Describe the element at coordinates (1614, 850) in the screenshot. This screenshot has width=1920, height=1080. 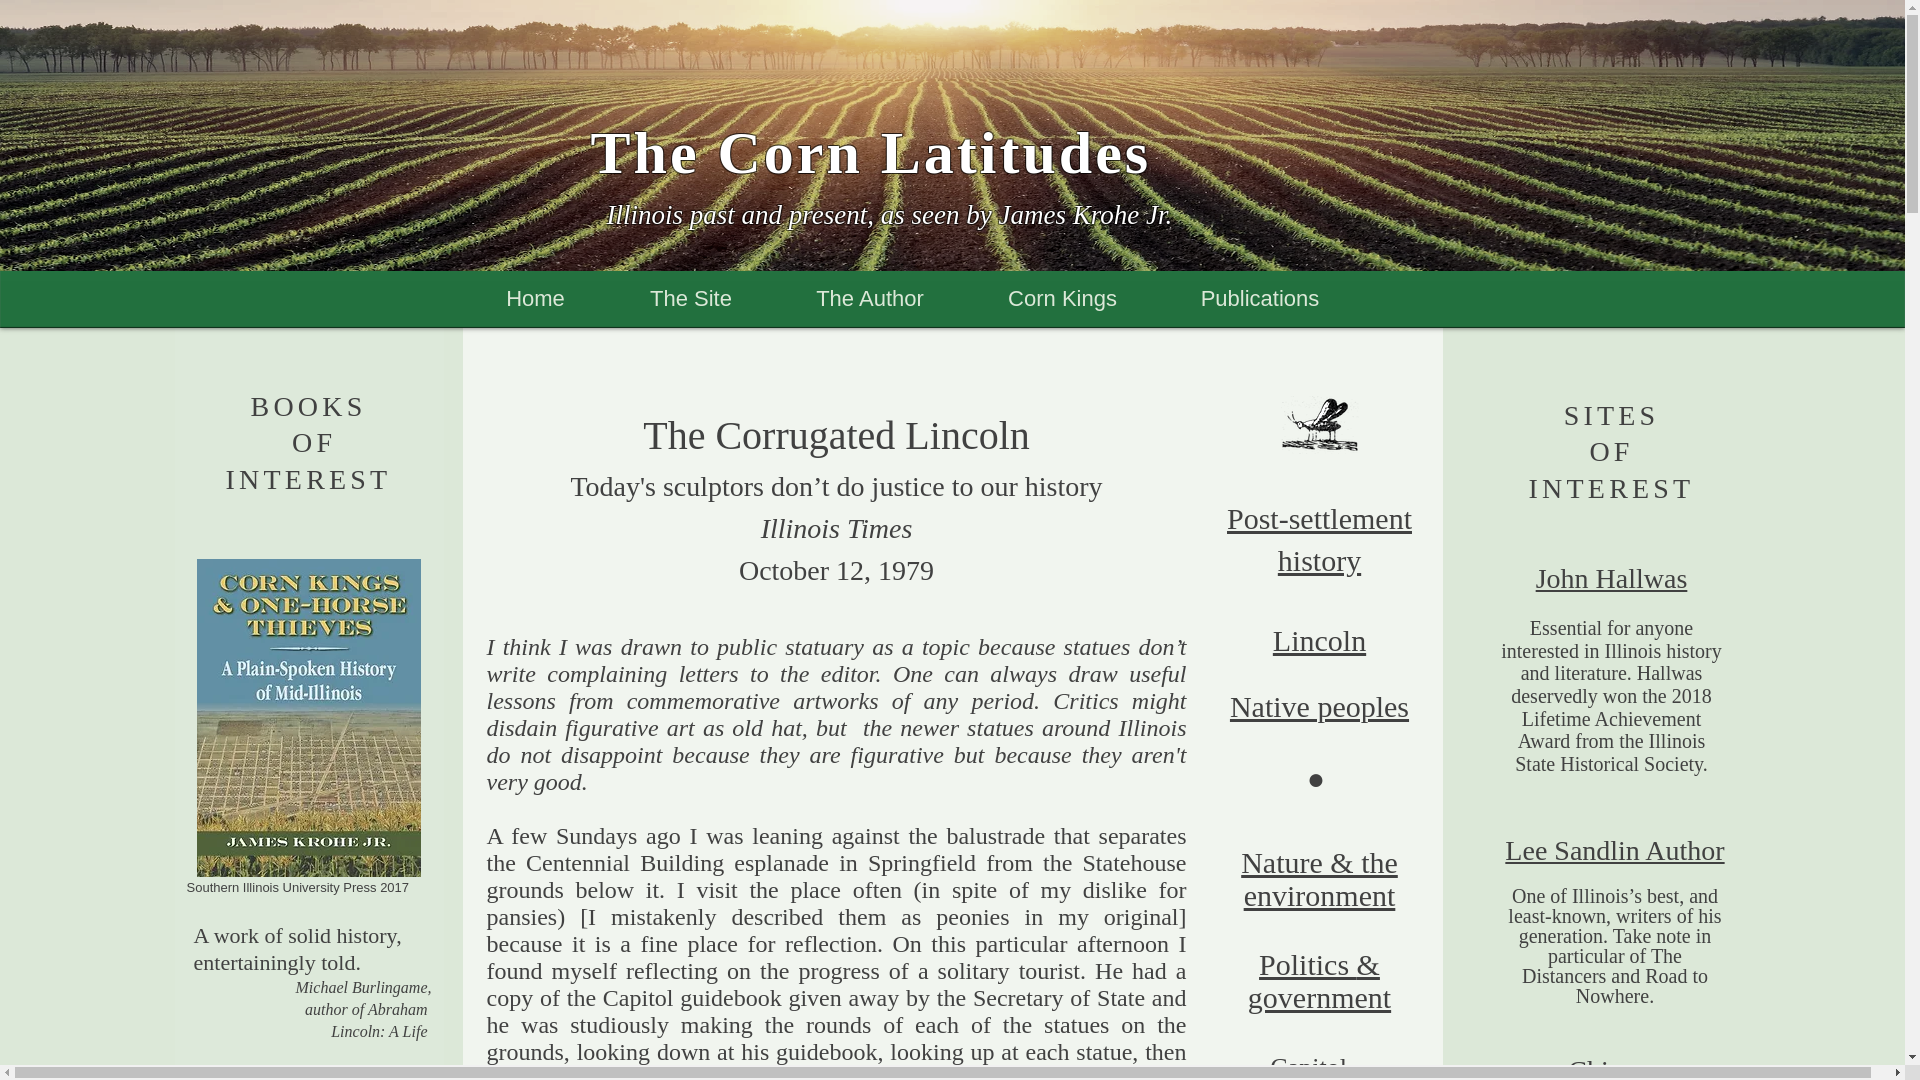
I see `Lee Sandlin Author` at that location.